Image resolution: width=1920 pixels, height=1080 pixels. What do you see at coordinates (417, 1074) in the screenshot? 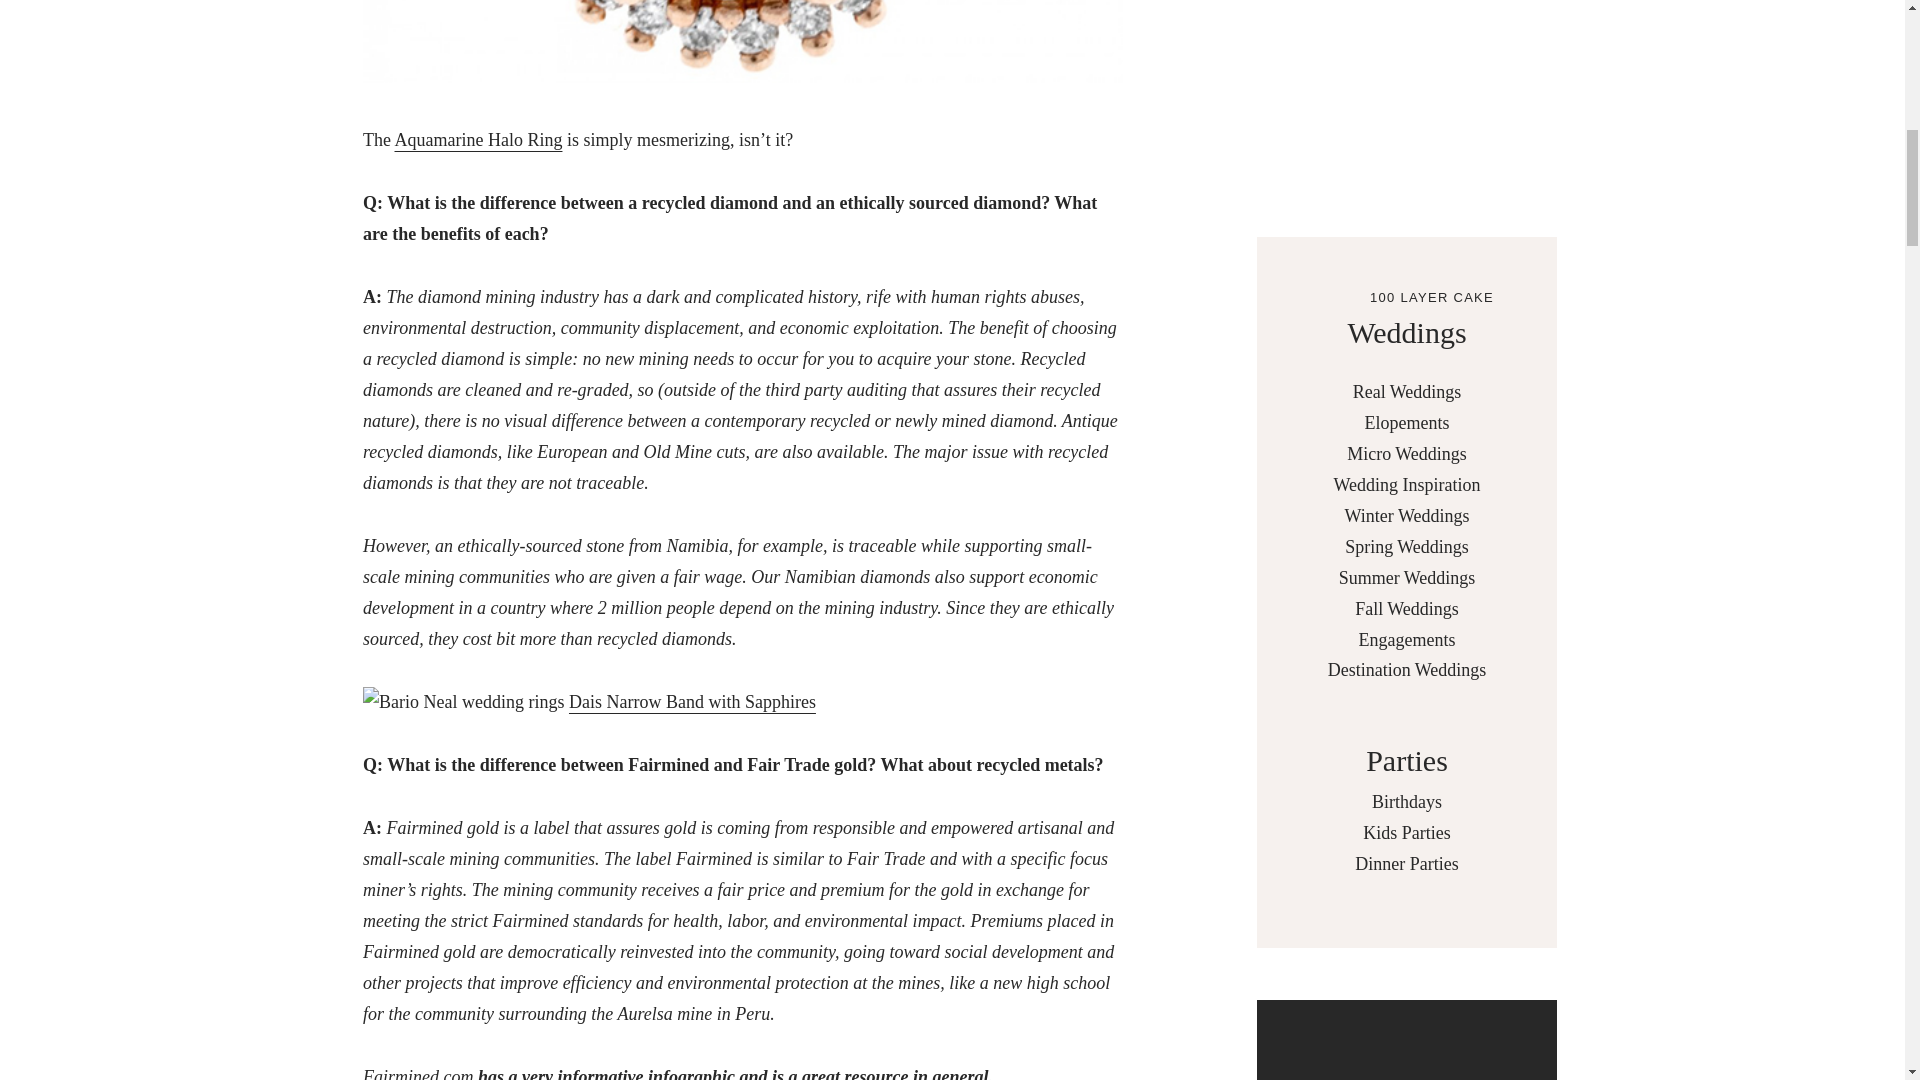
I see `Fairmined.com` at bounding box center [417, 1074].